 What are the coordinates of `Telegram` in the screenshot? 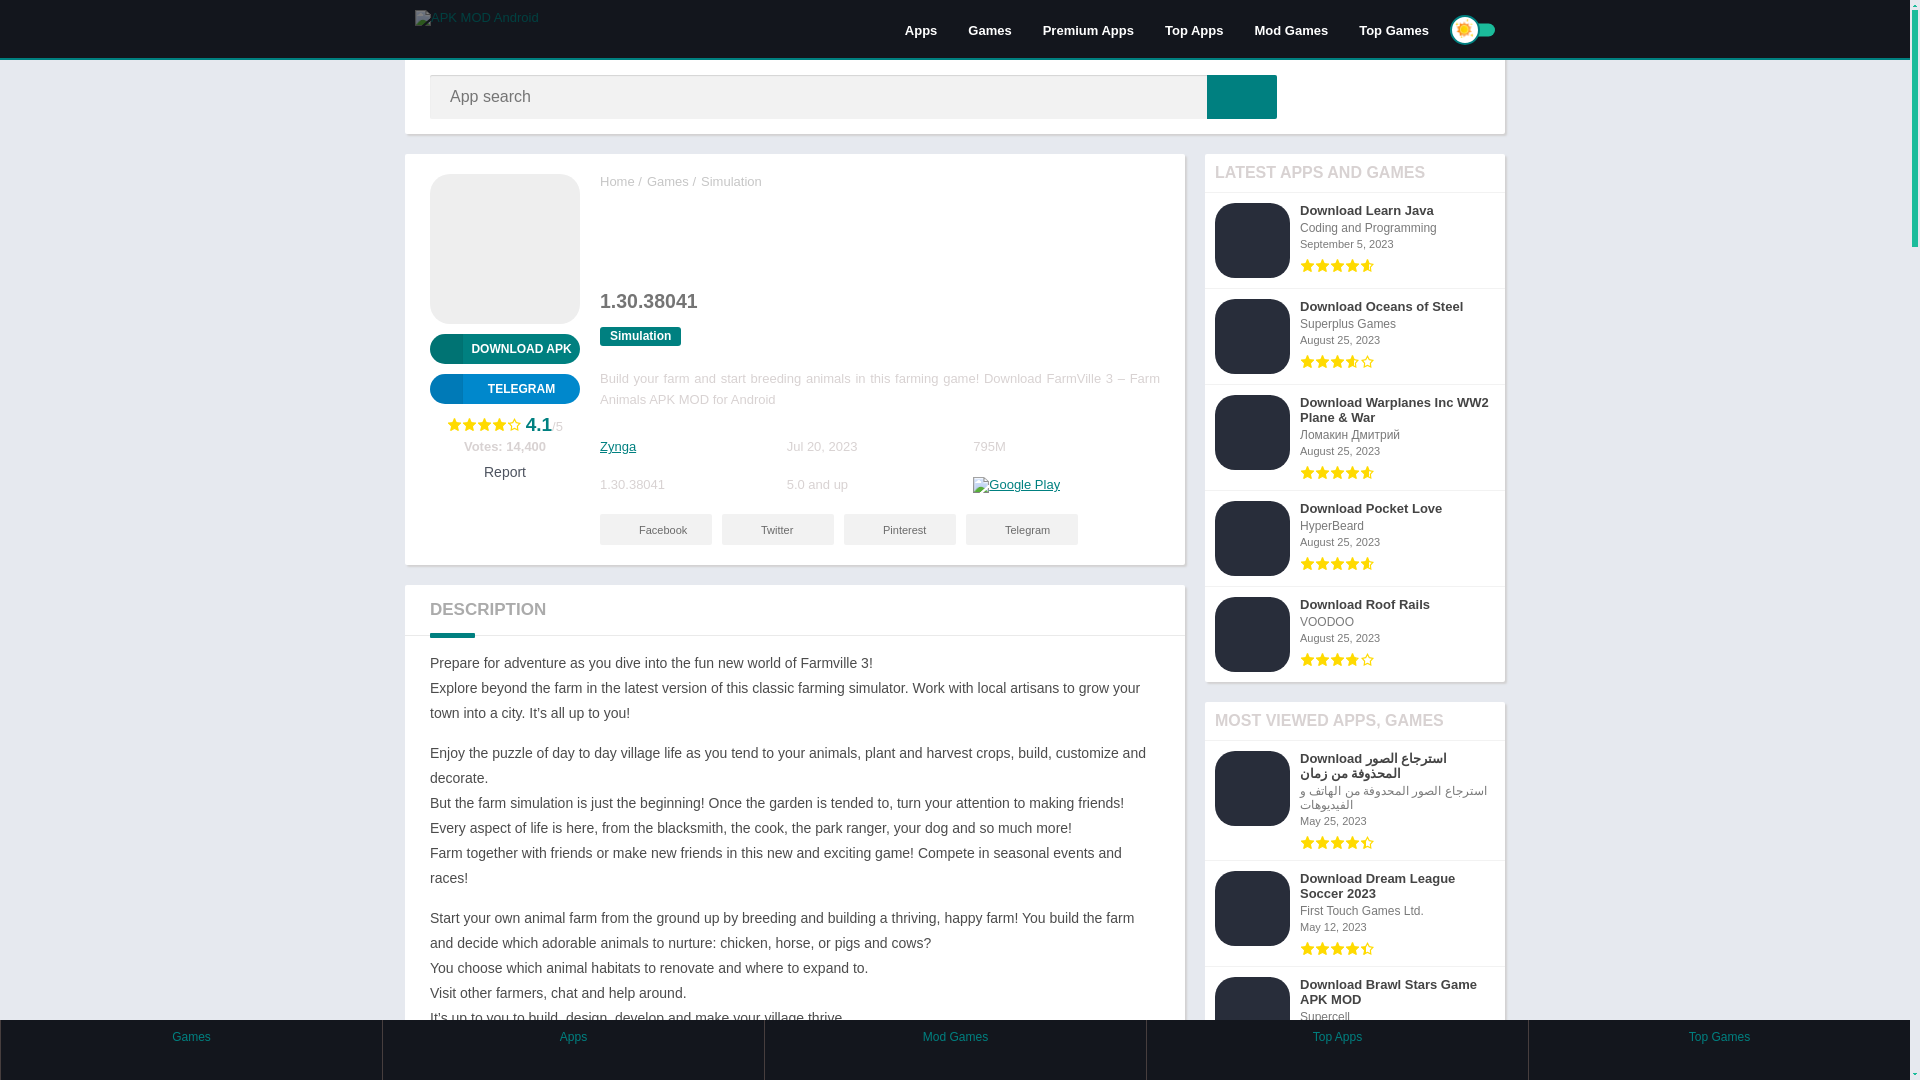 It's located at (504, 388).